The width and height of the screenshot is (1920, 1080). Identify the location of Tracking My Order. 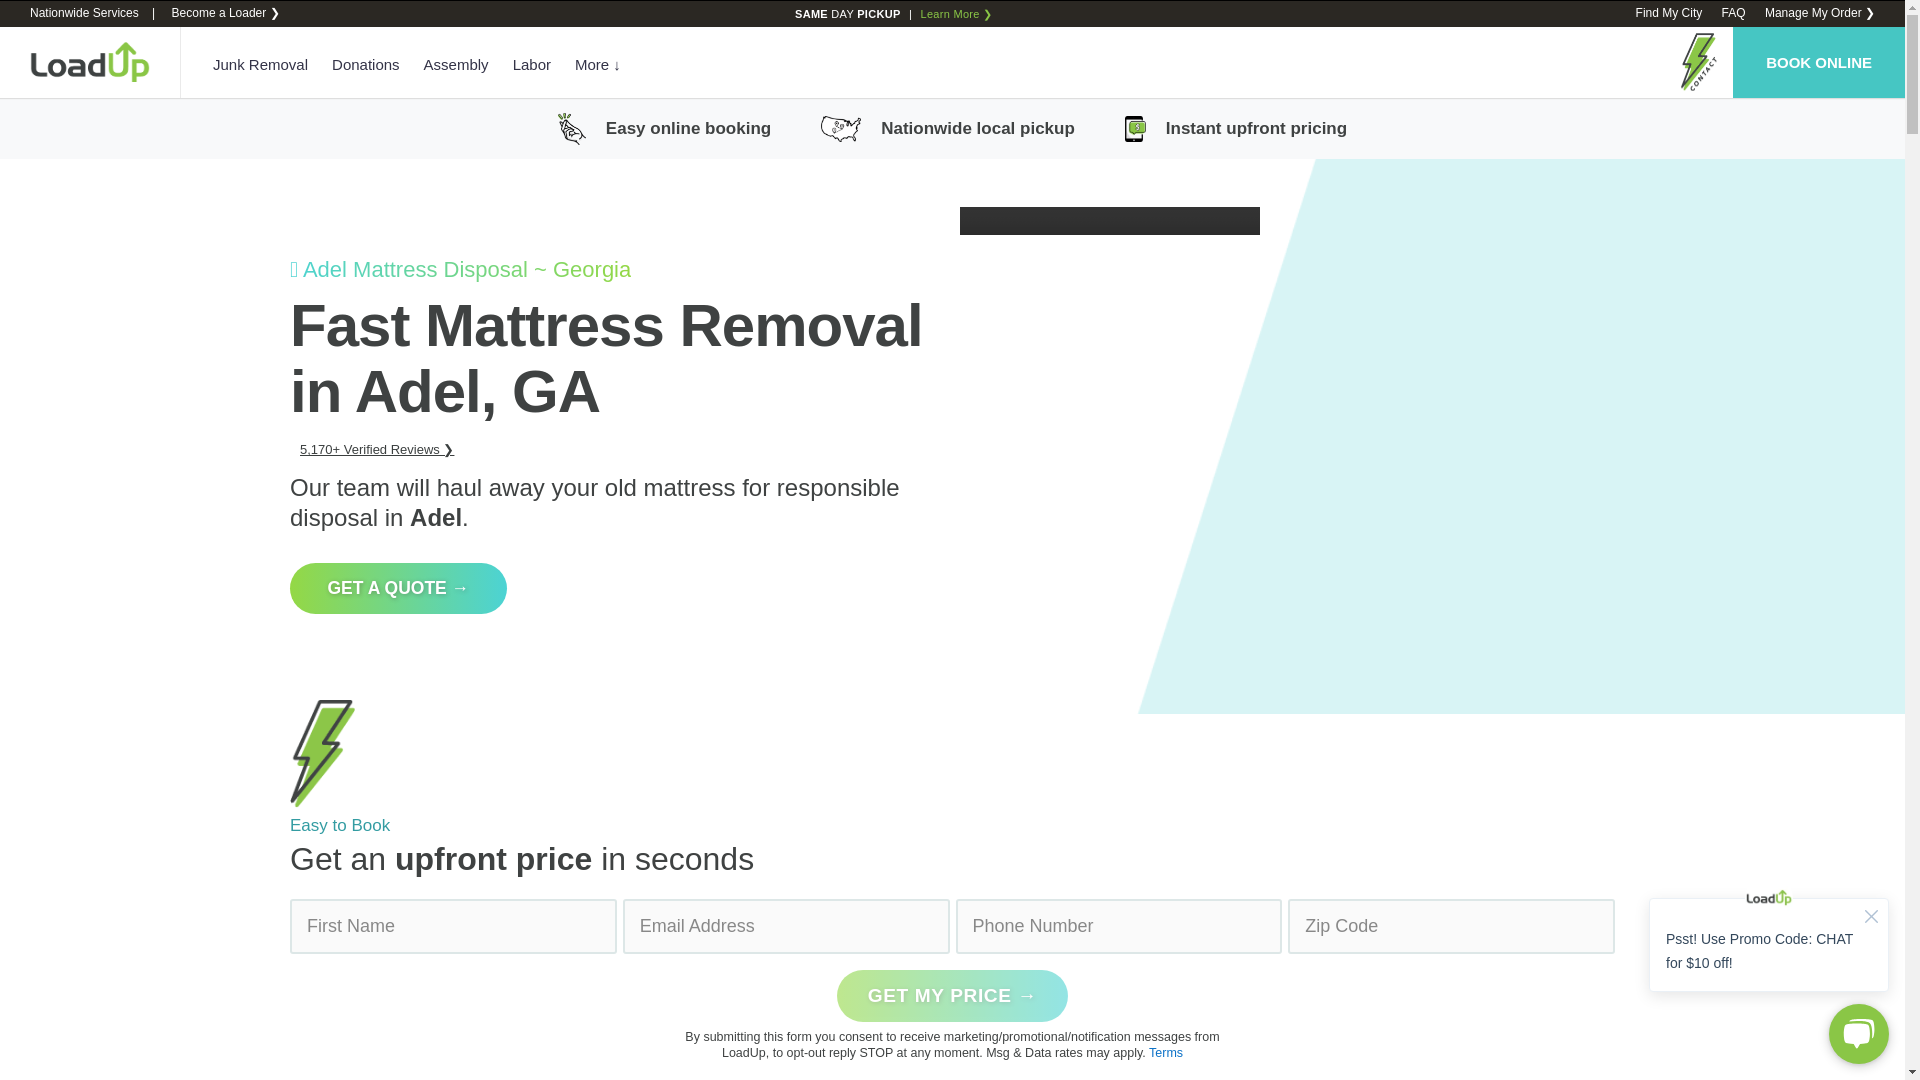
(1820, 13).